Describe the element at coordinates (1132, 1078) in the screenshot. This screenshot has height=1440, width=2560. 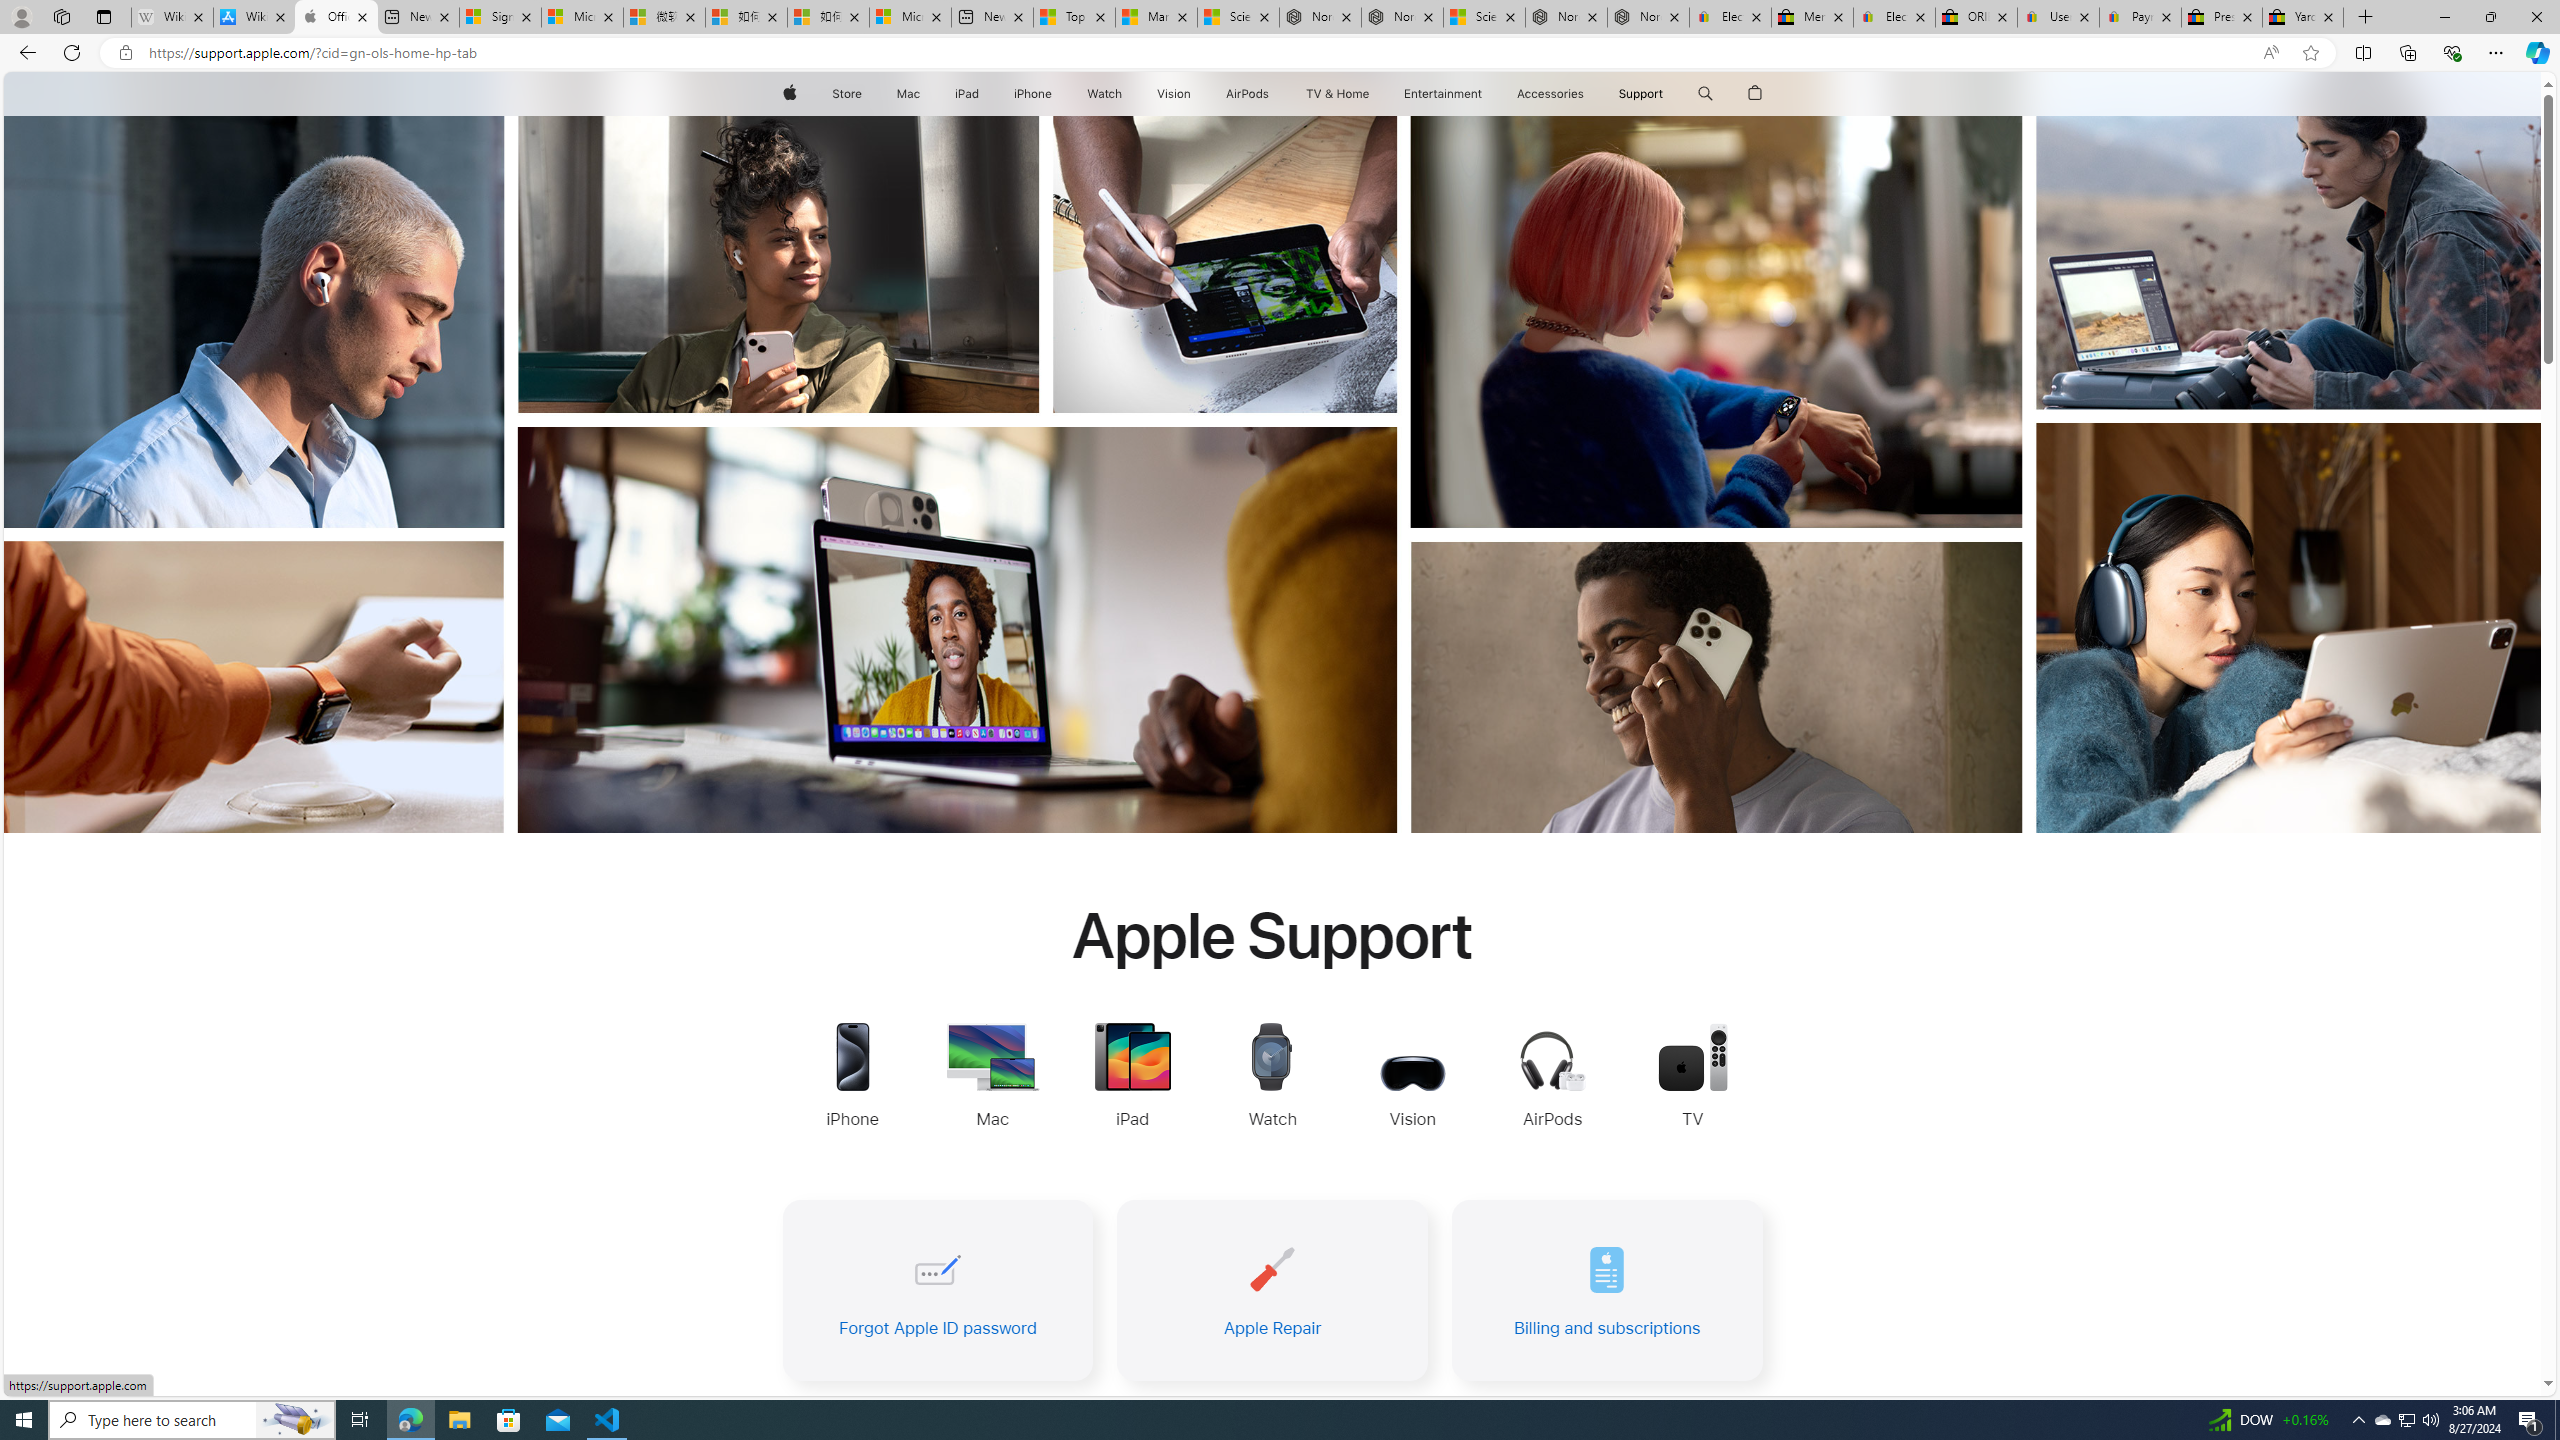
I see `iPad Support` at that location.